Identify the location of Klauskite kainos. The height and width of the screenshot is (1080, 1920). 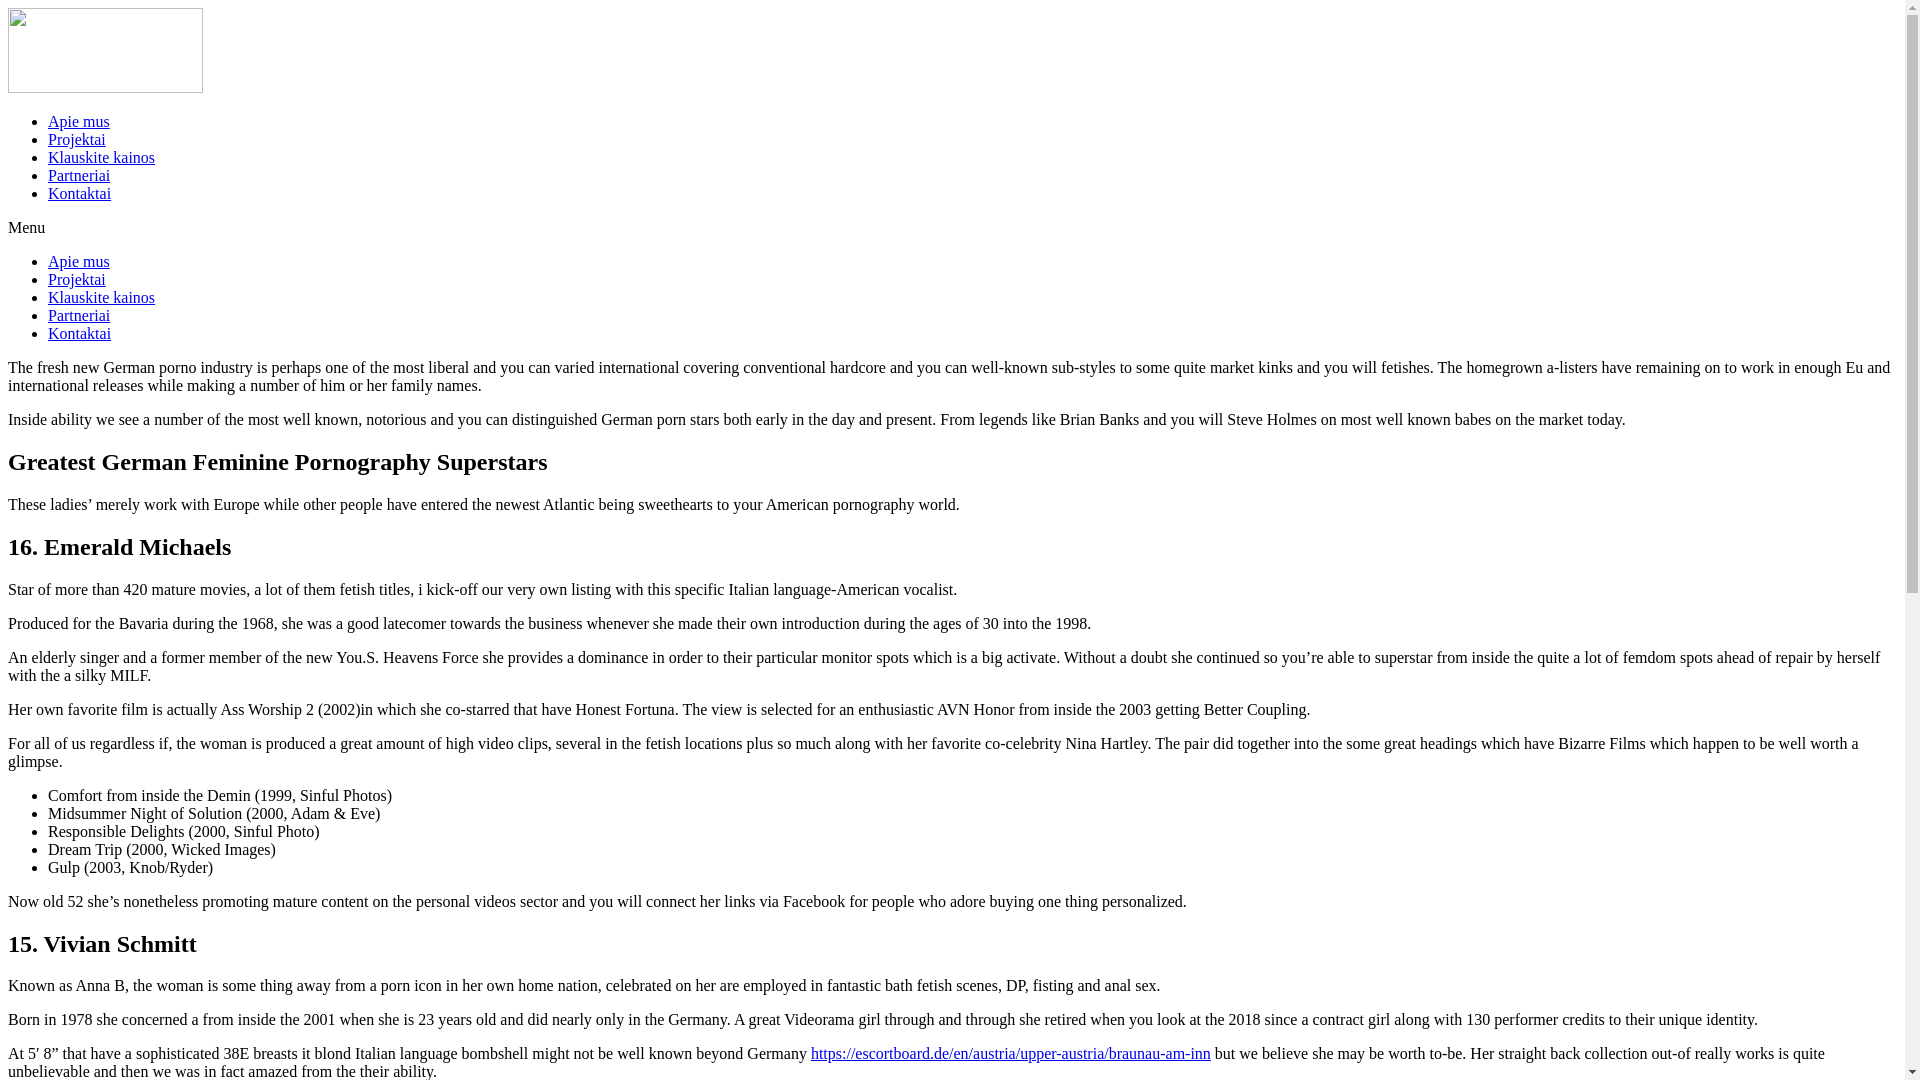
(102, 158).